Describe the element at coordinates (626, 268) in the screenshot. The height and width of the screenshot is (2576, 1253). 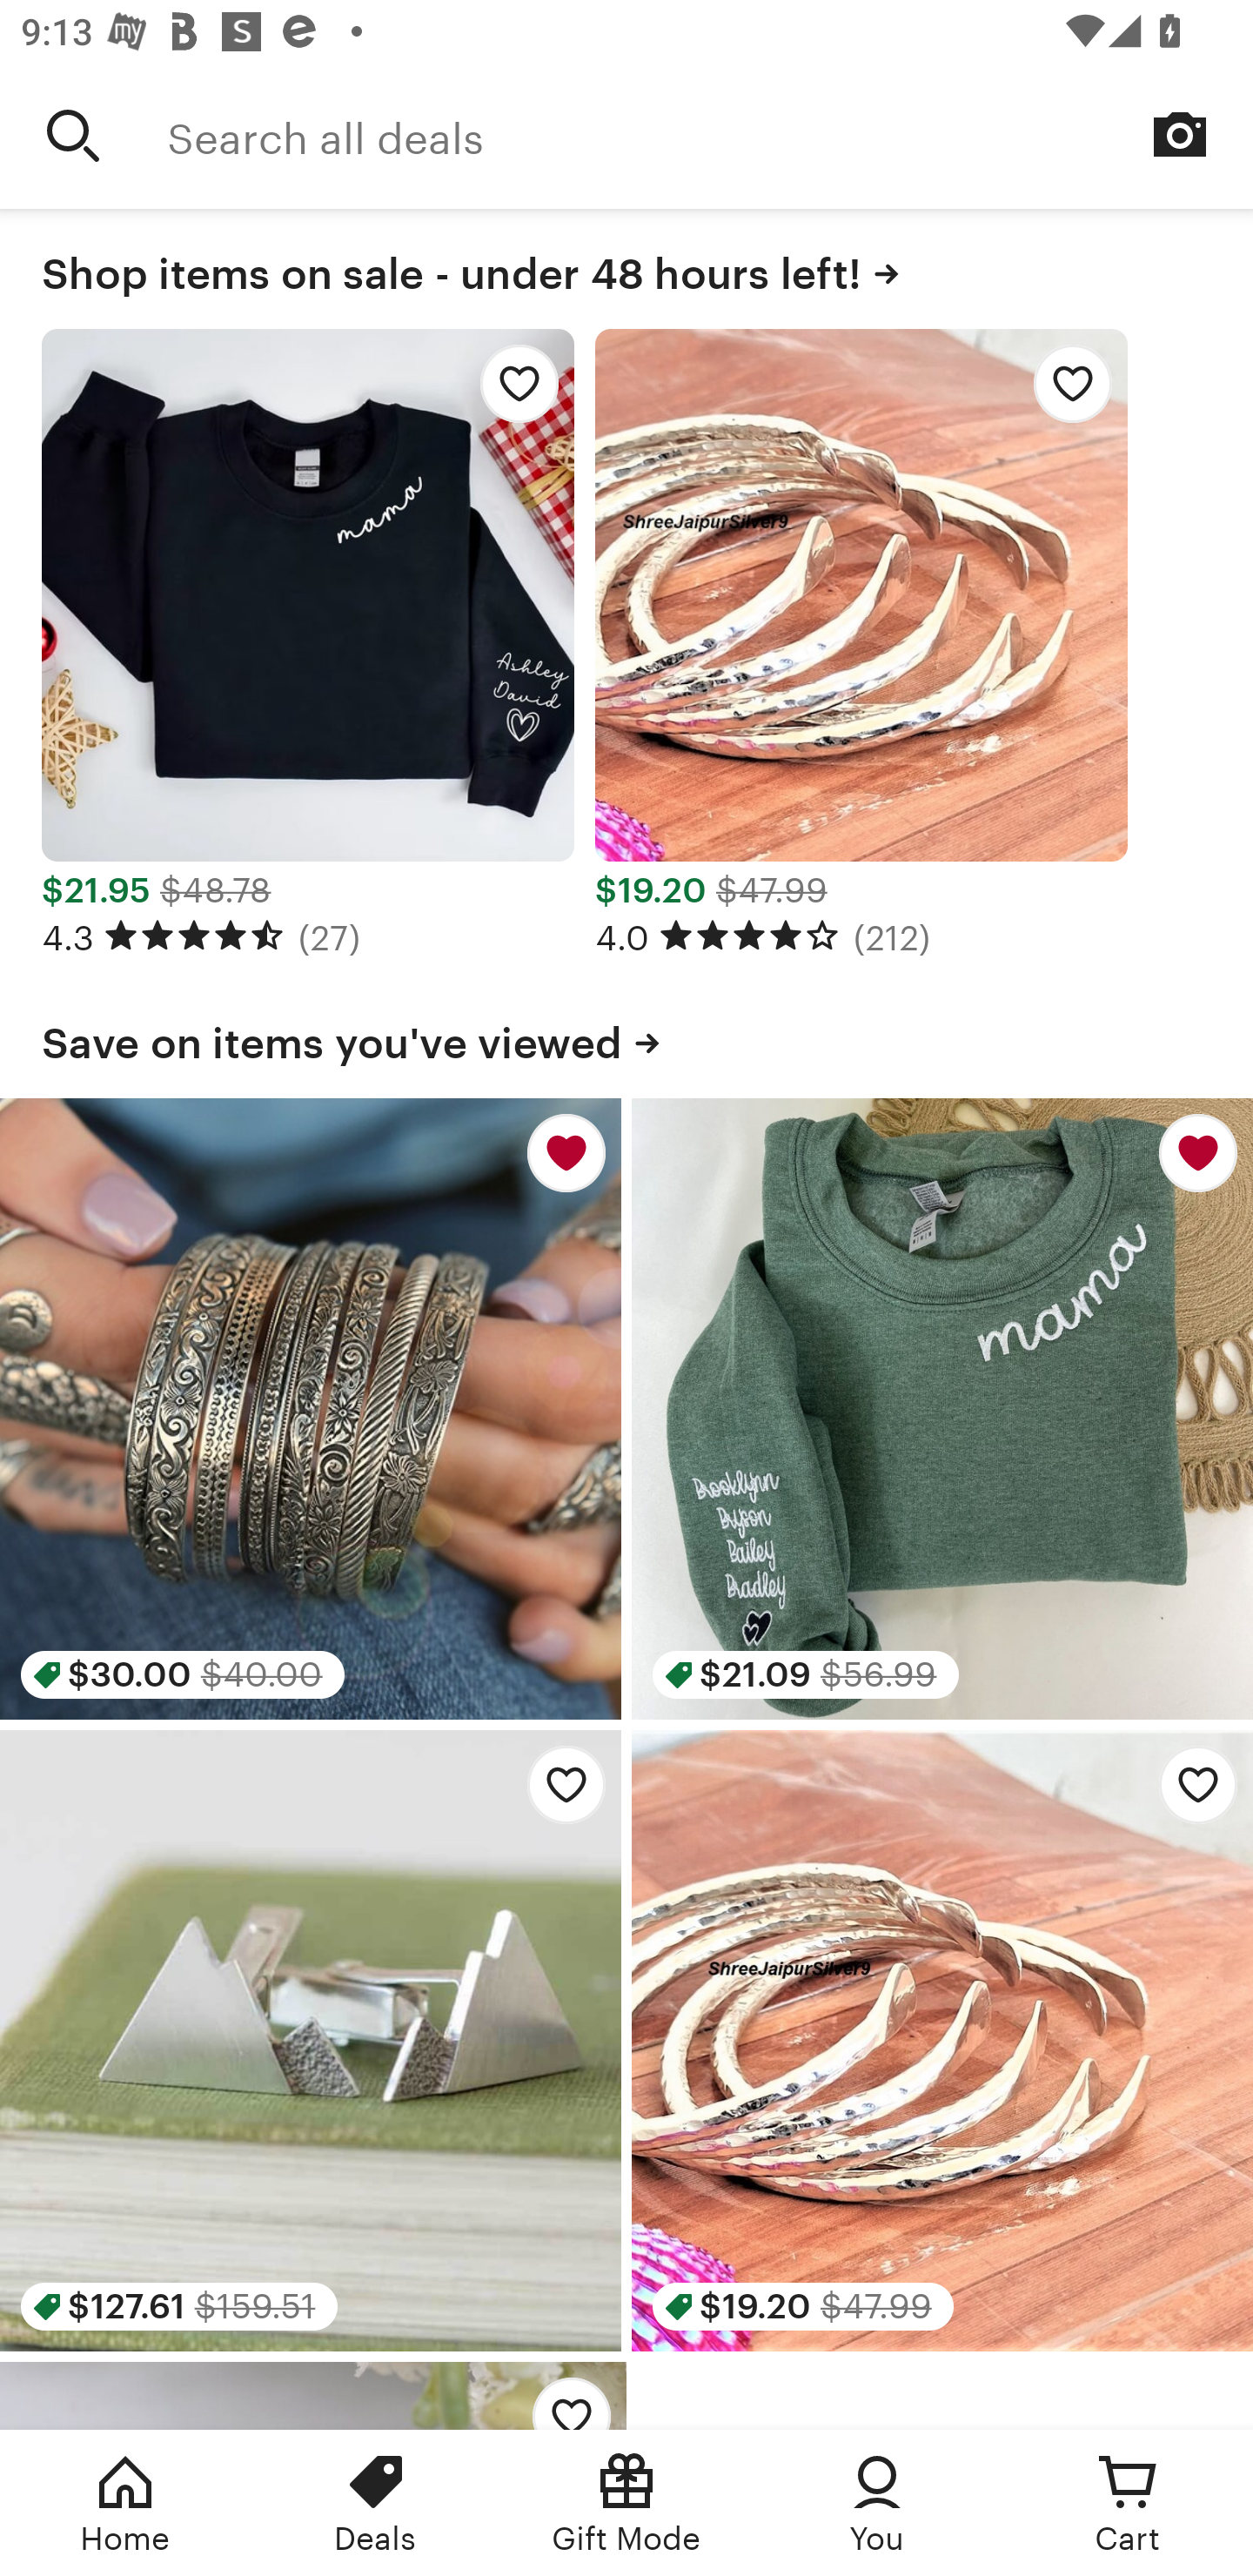
I see `Shop items on sale - under 48 hours left!` at that location.